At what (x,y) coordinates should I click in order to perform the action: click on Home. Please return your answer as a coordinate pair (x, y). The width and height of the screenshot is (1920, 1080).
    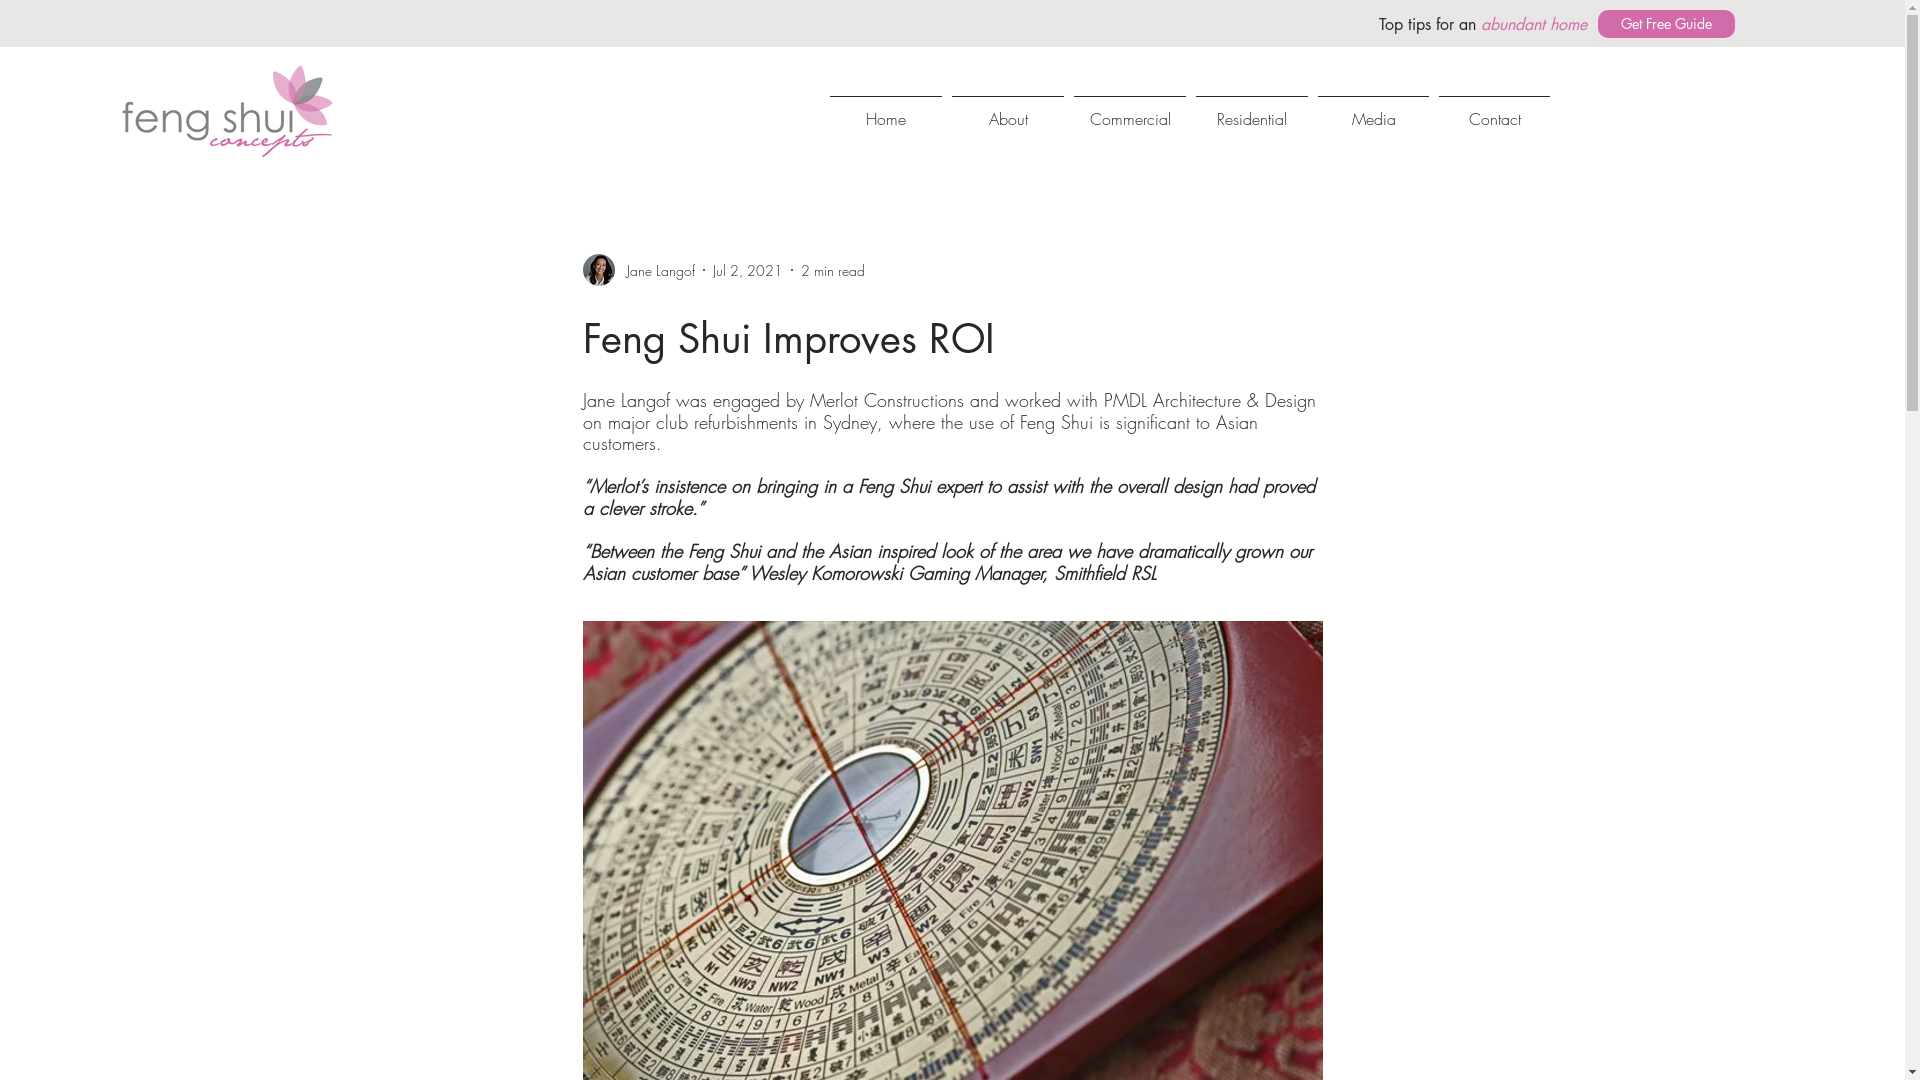
    Looking at the image, I should click on (886, 110).